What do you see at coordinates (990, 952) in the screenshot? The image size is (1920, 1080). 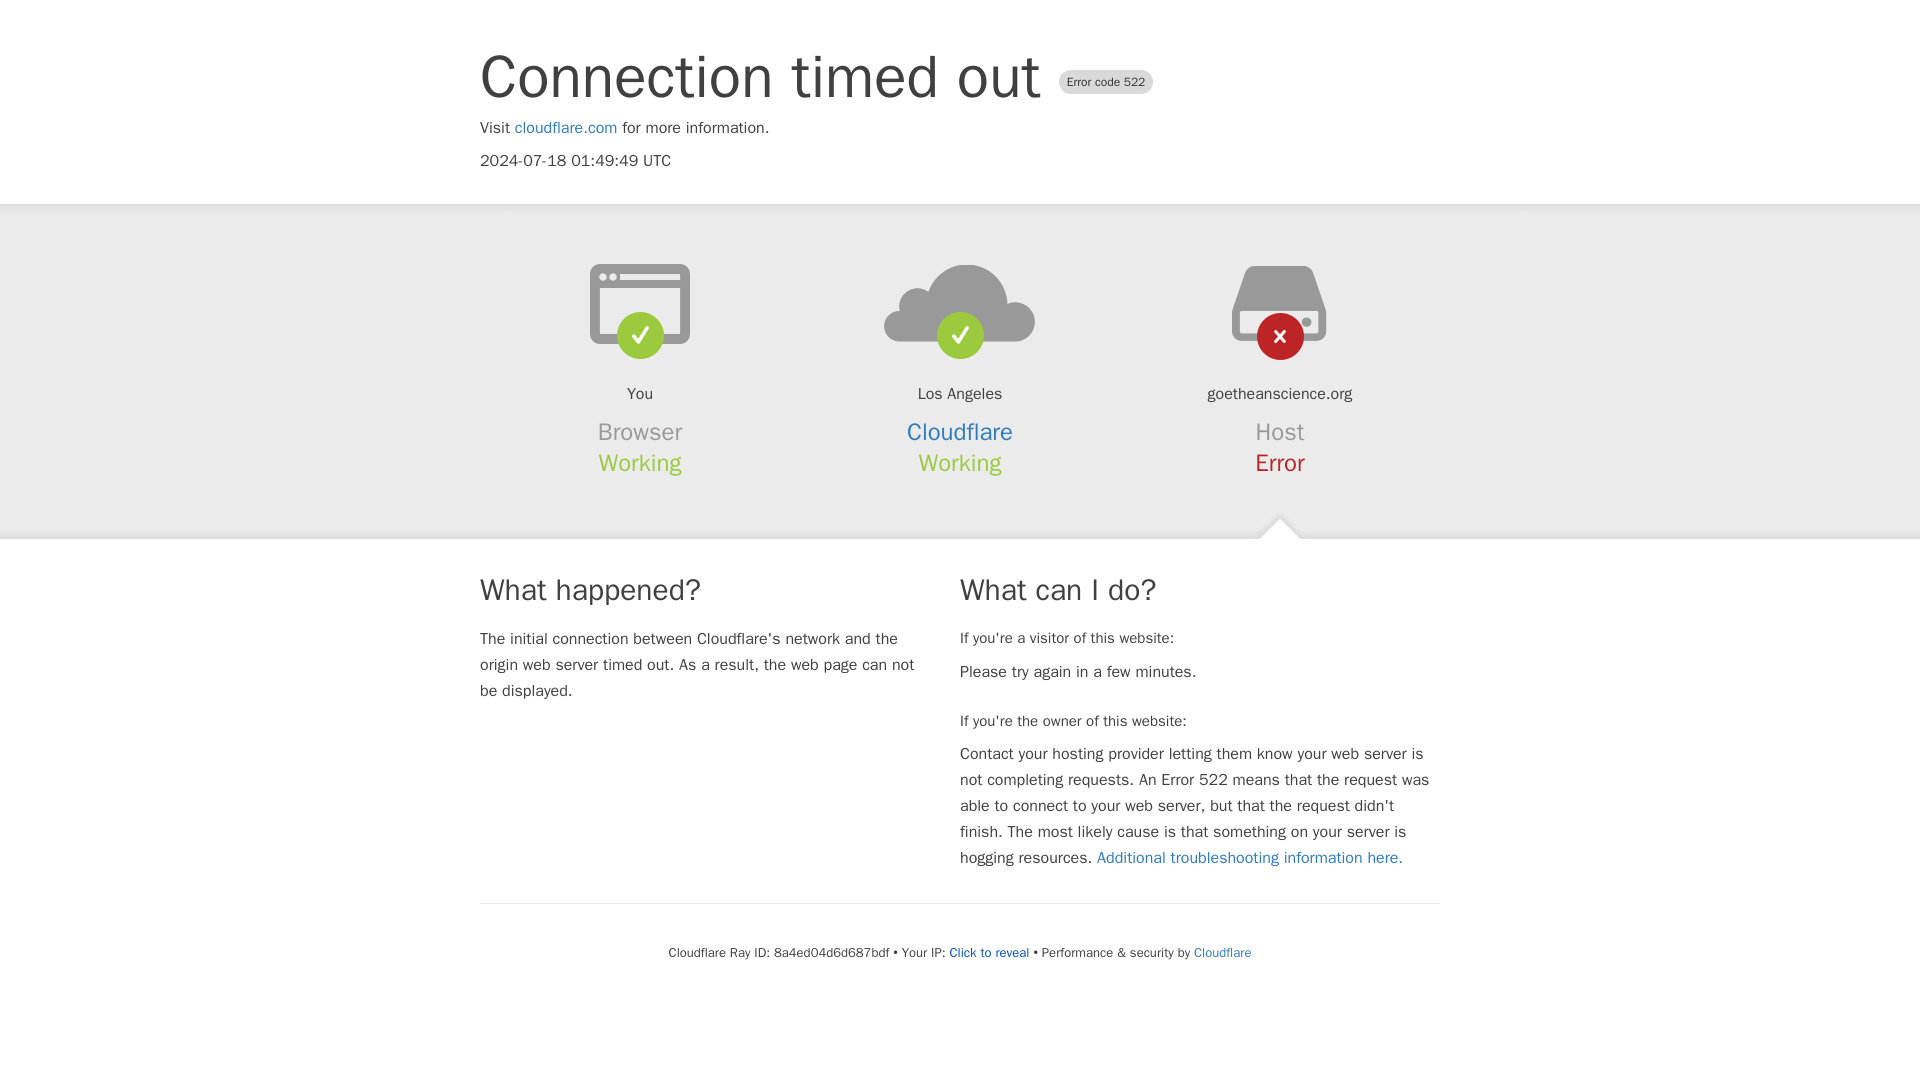 I see `Click to reveal` at bounding box center [990, 952].